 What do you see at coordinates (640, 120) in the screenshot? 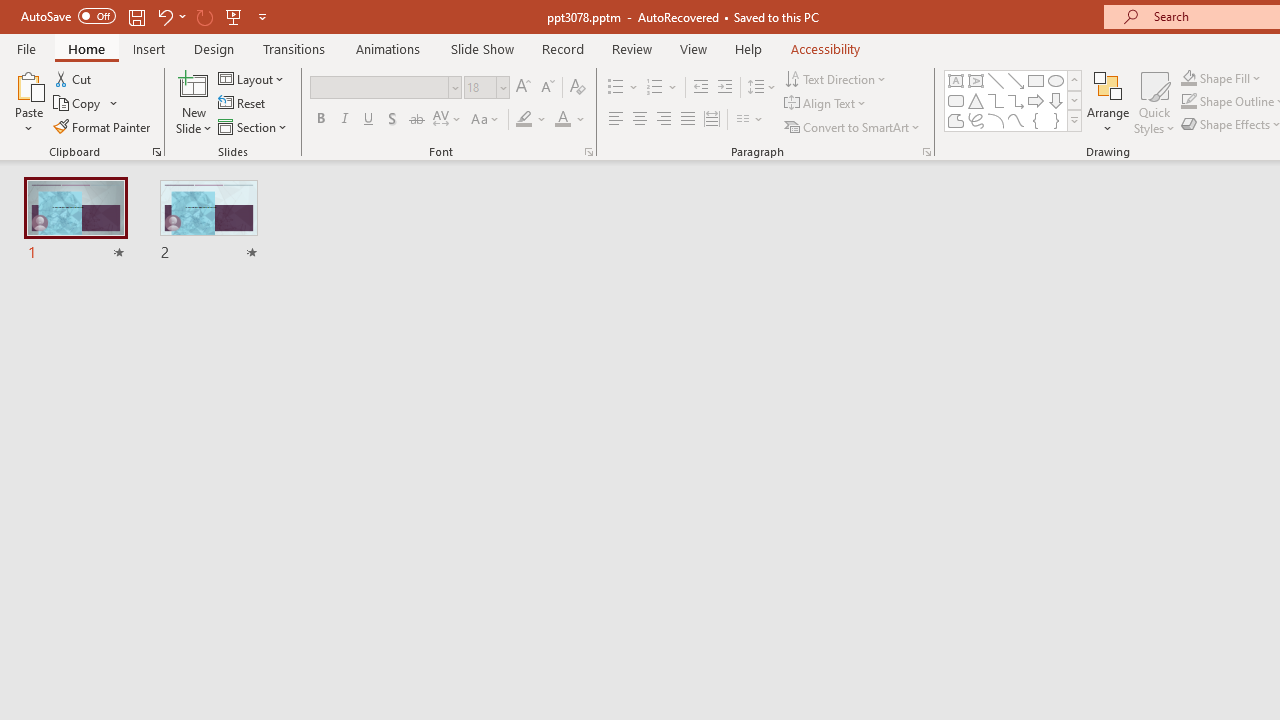
I see `Center` at bounding box center [640, 120].